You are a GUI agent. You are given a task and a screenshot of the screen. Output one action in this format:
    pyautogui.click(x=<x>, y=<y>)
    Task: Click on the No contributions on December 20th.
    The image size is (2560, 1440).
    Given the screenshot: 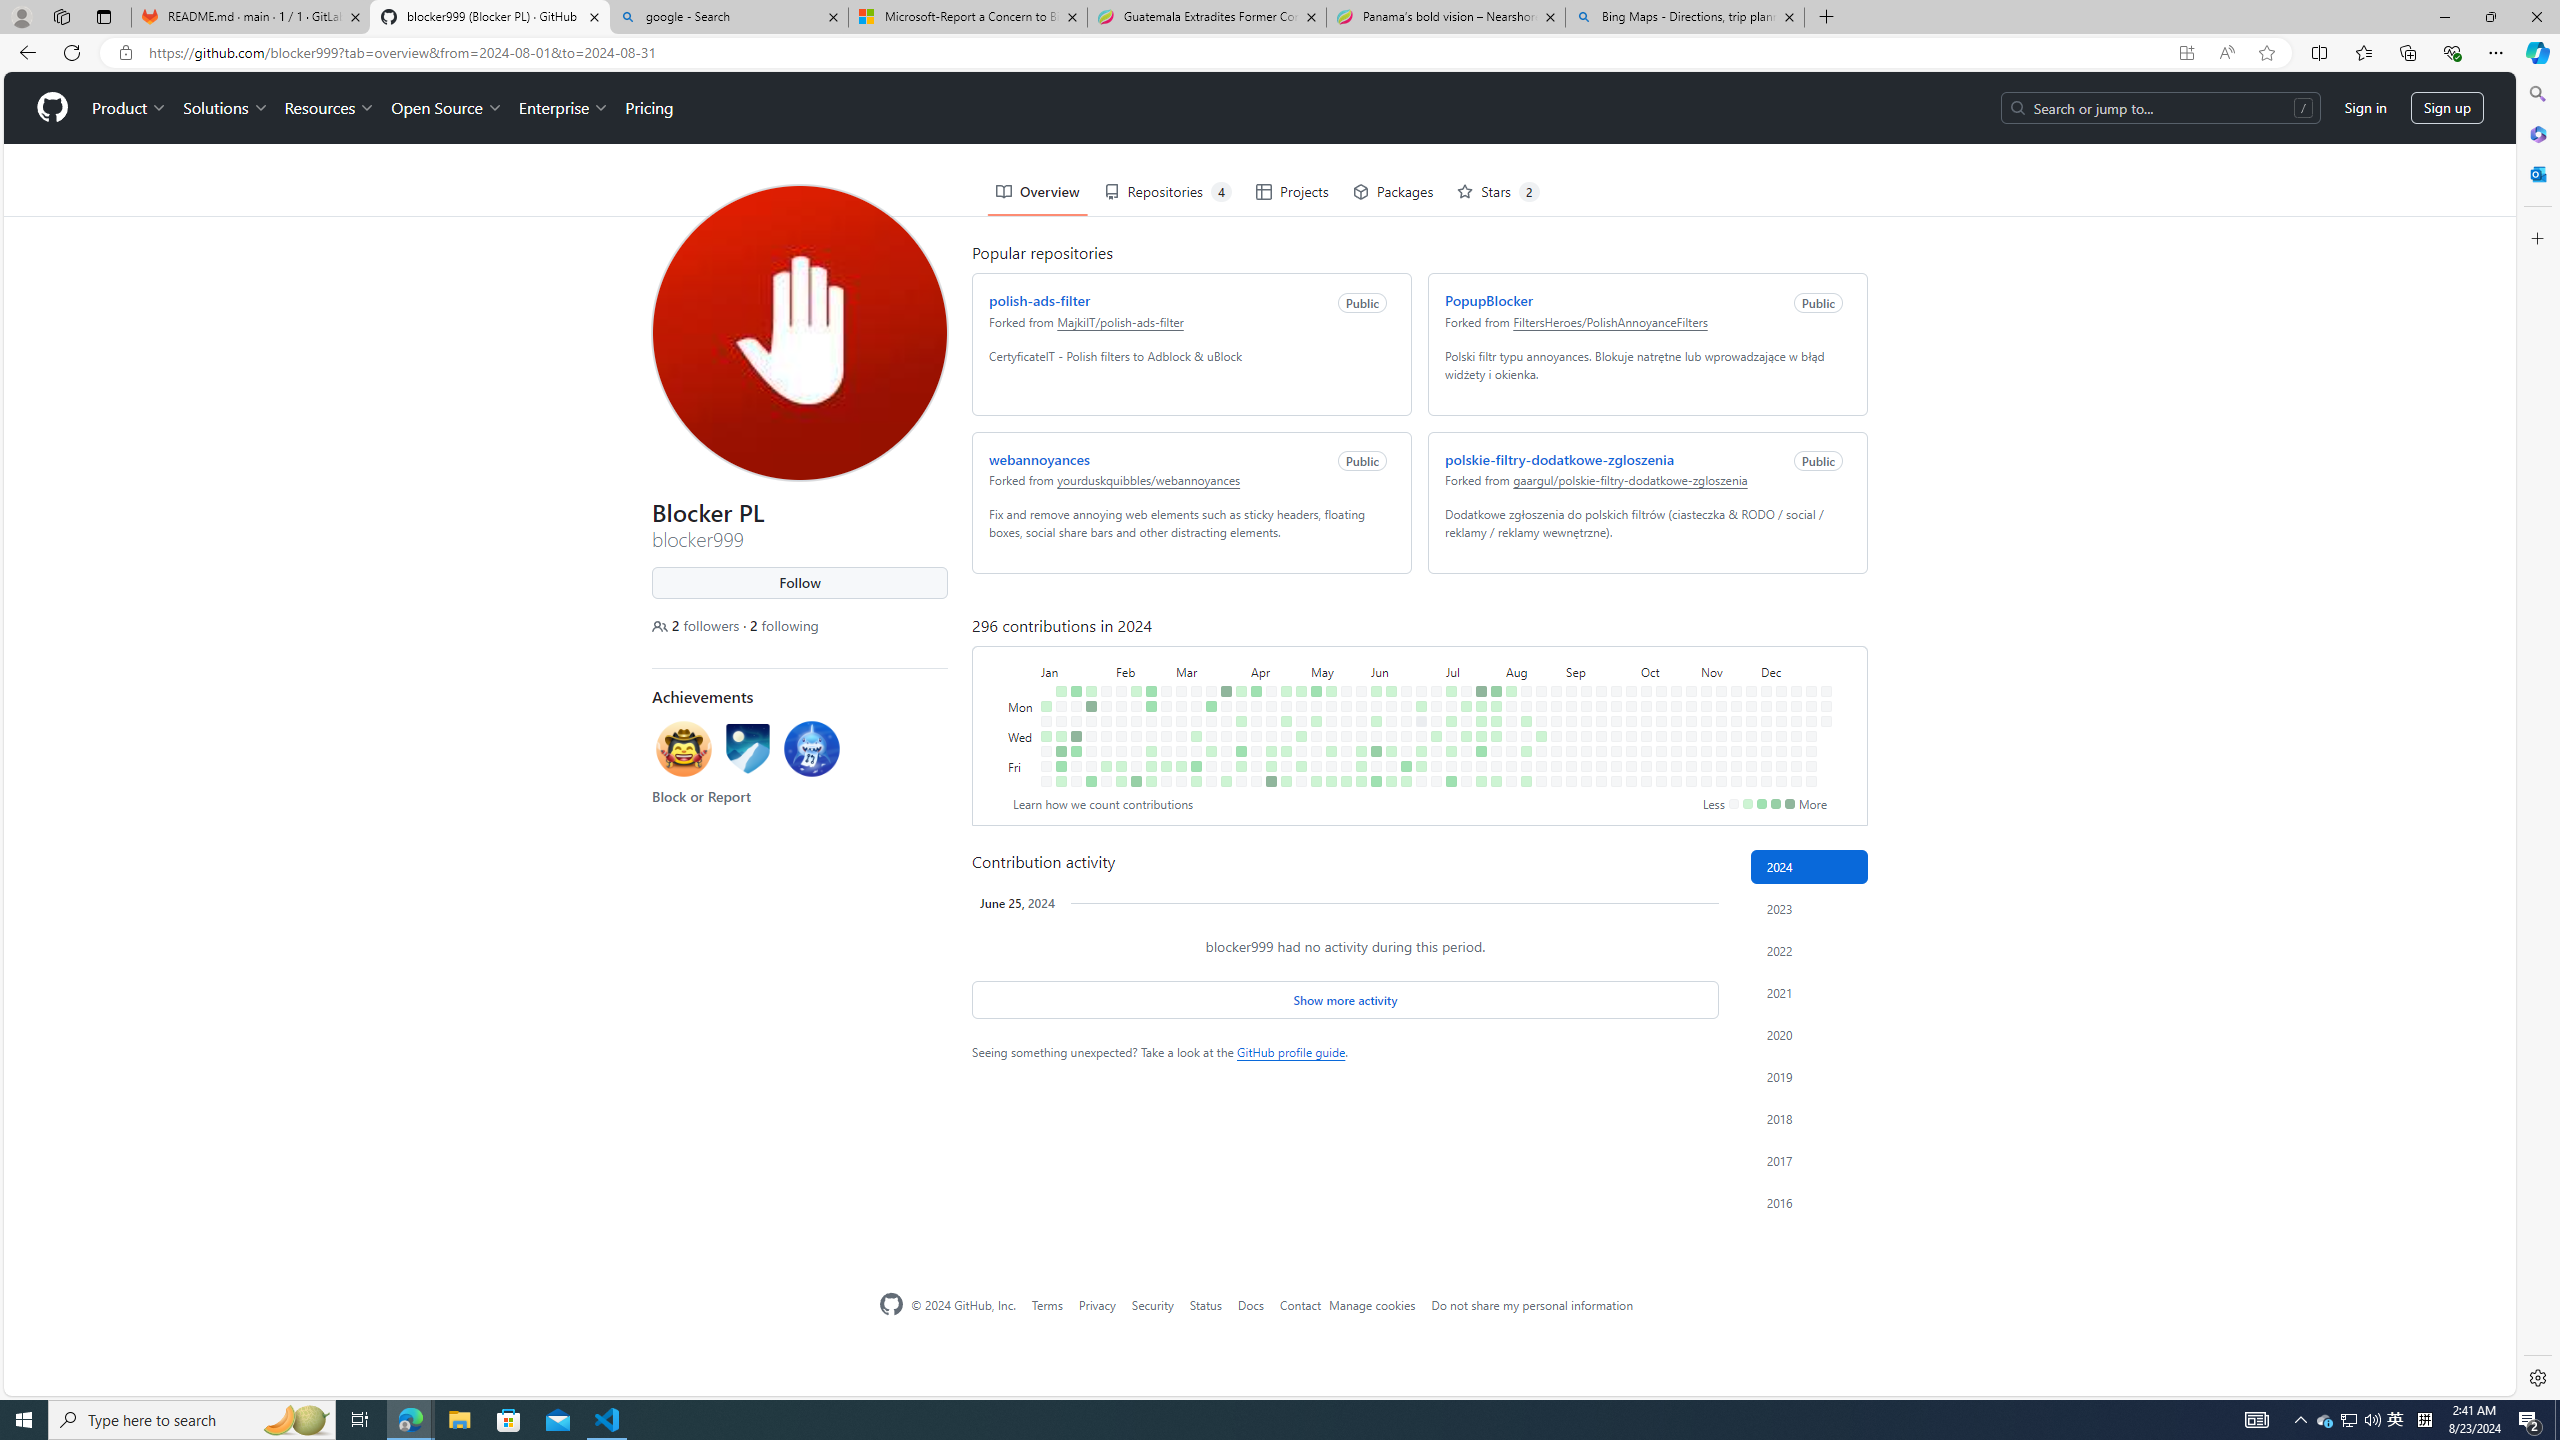 What is the action you would take?
    pyautogui.click(x=1797, y=766)
    